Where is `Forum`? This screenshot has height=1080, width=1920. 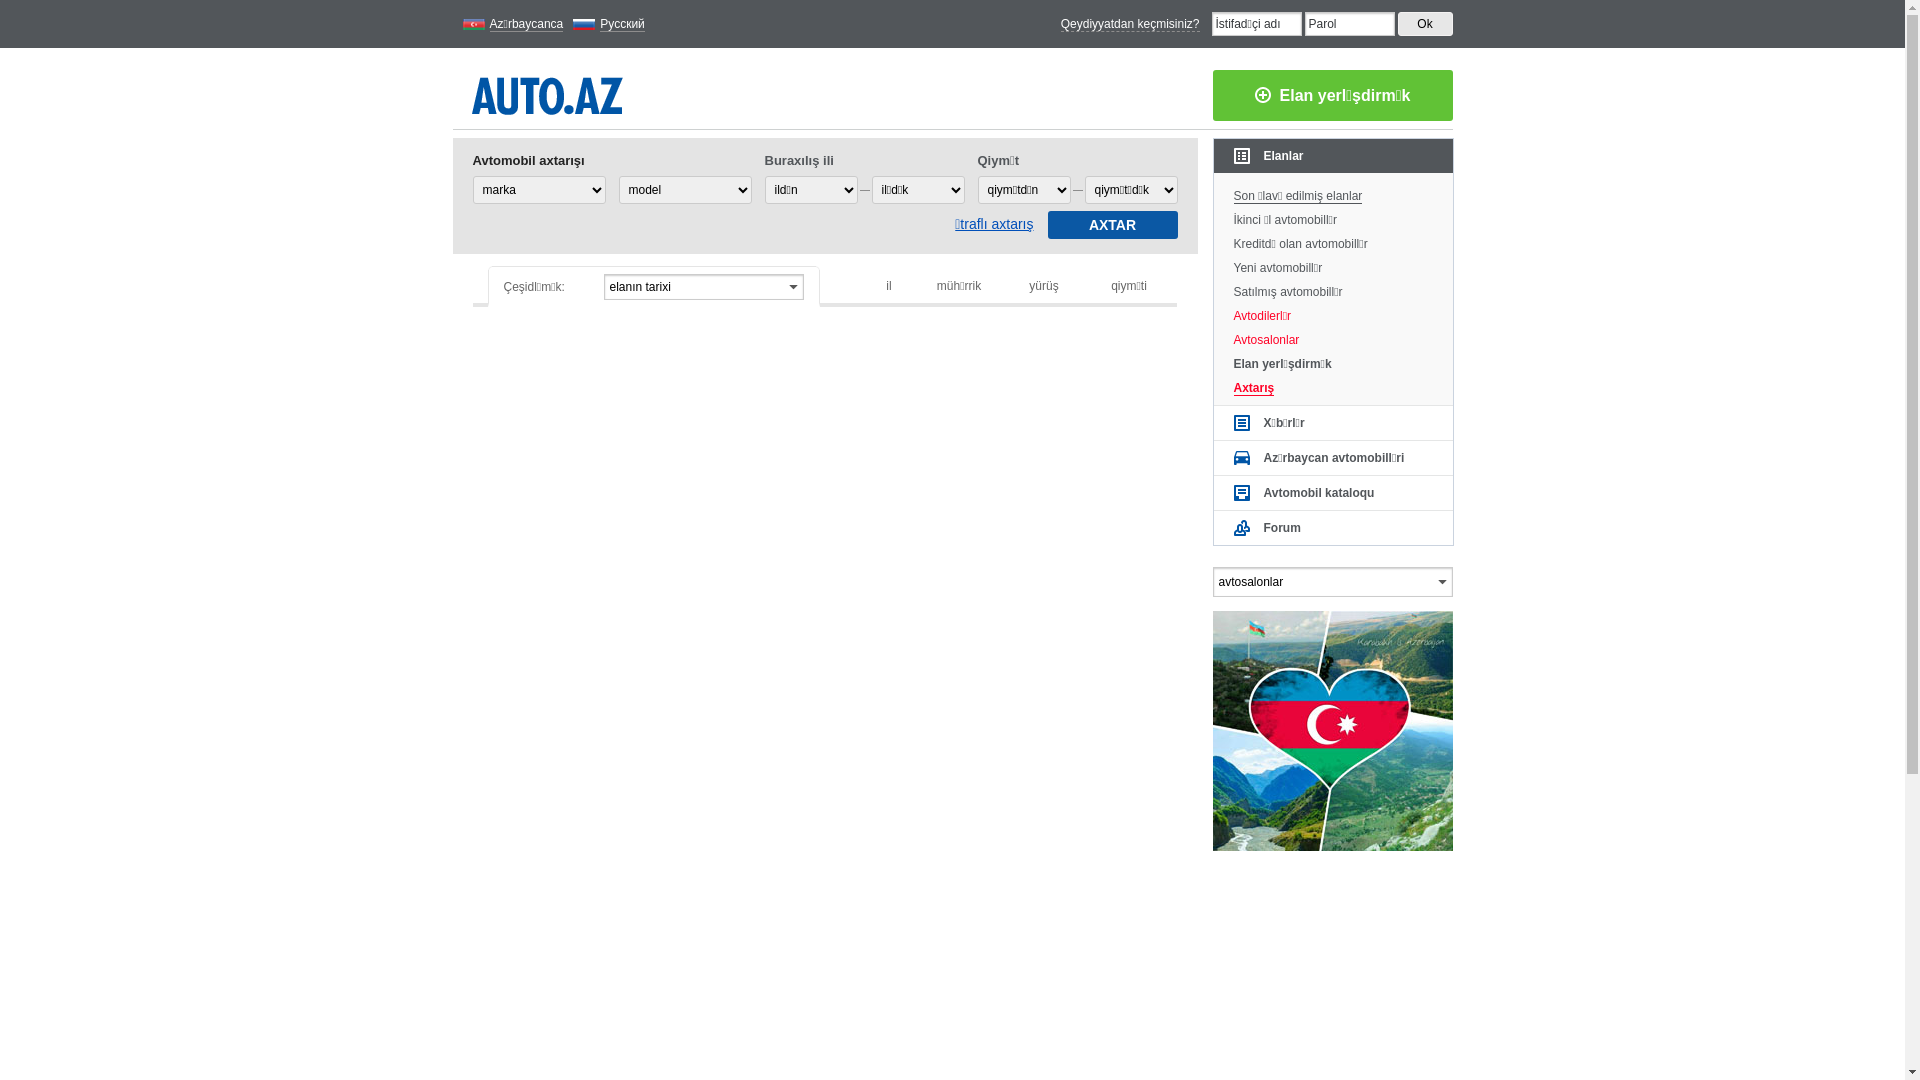
Forum is located at coordinates (1334, 528).